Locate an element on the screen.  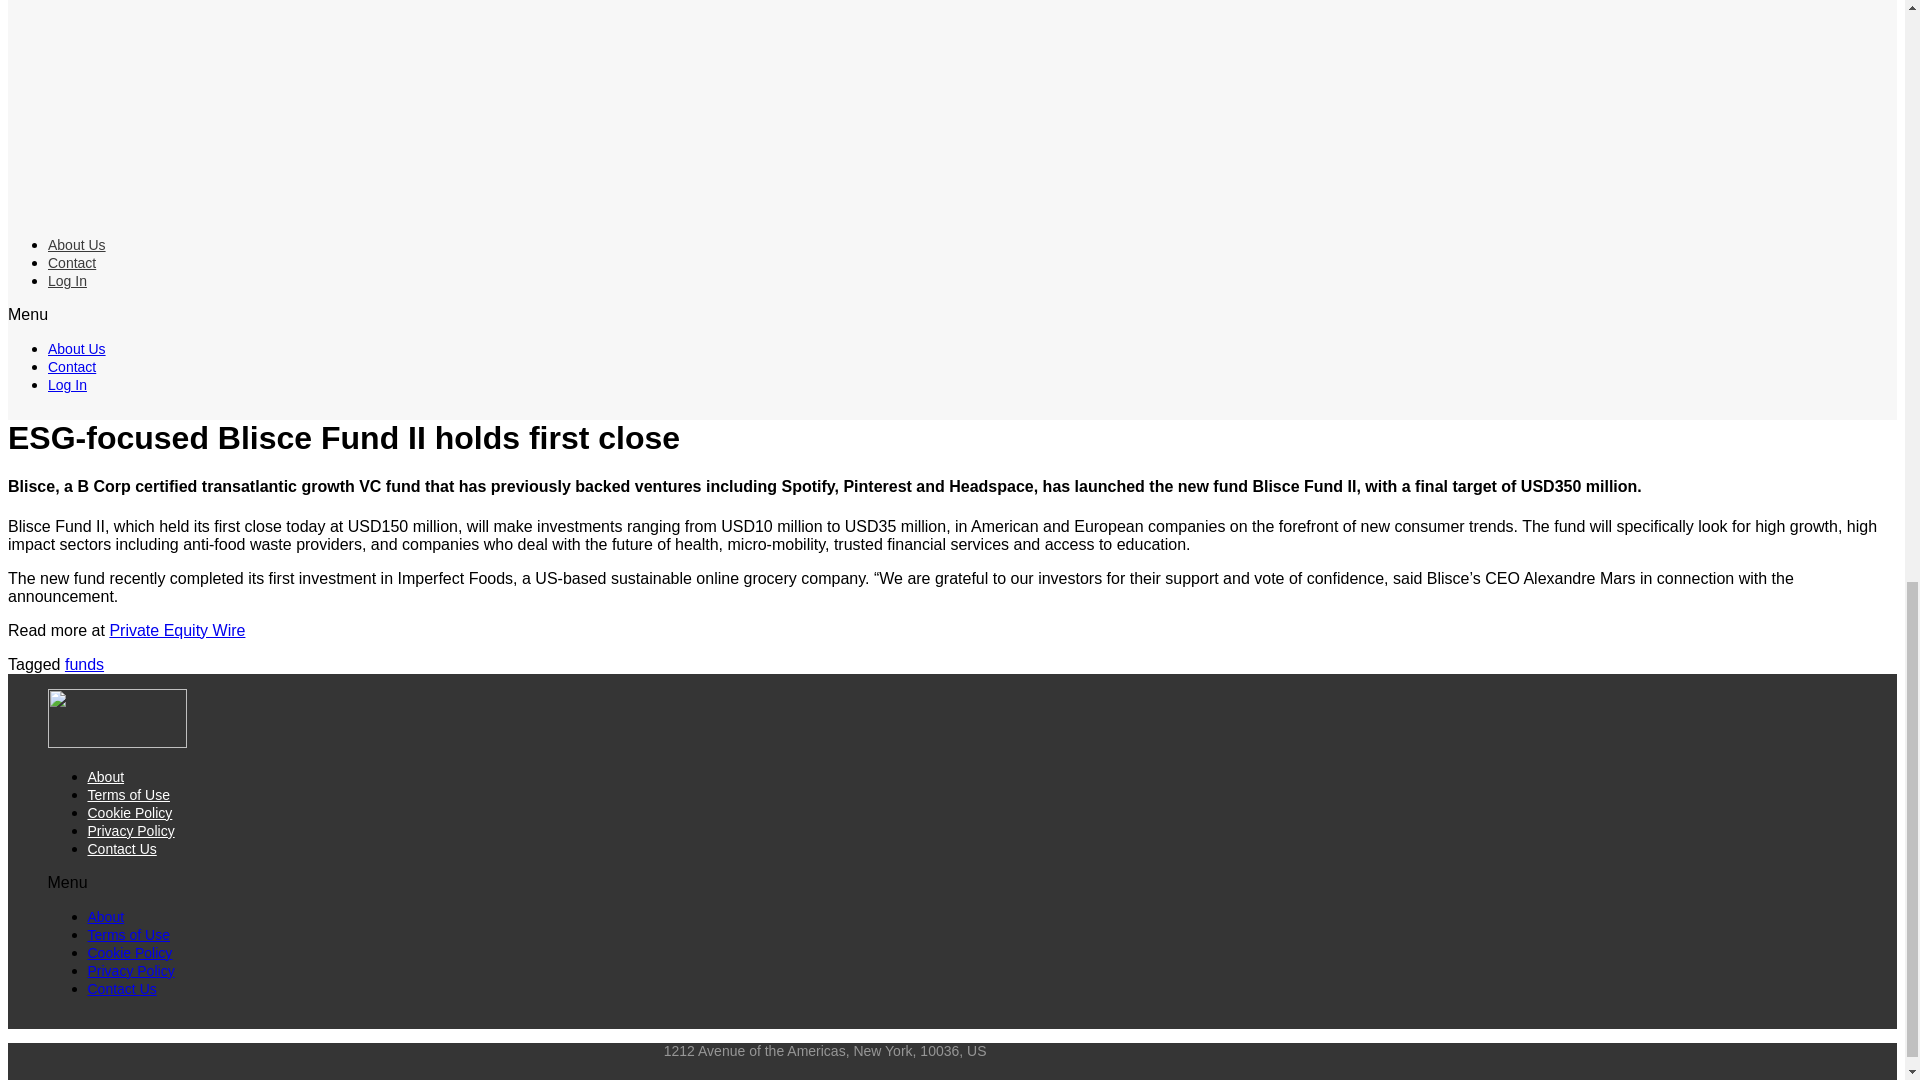
funds is located at coordinates (84, 664).